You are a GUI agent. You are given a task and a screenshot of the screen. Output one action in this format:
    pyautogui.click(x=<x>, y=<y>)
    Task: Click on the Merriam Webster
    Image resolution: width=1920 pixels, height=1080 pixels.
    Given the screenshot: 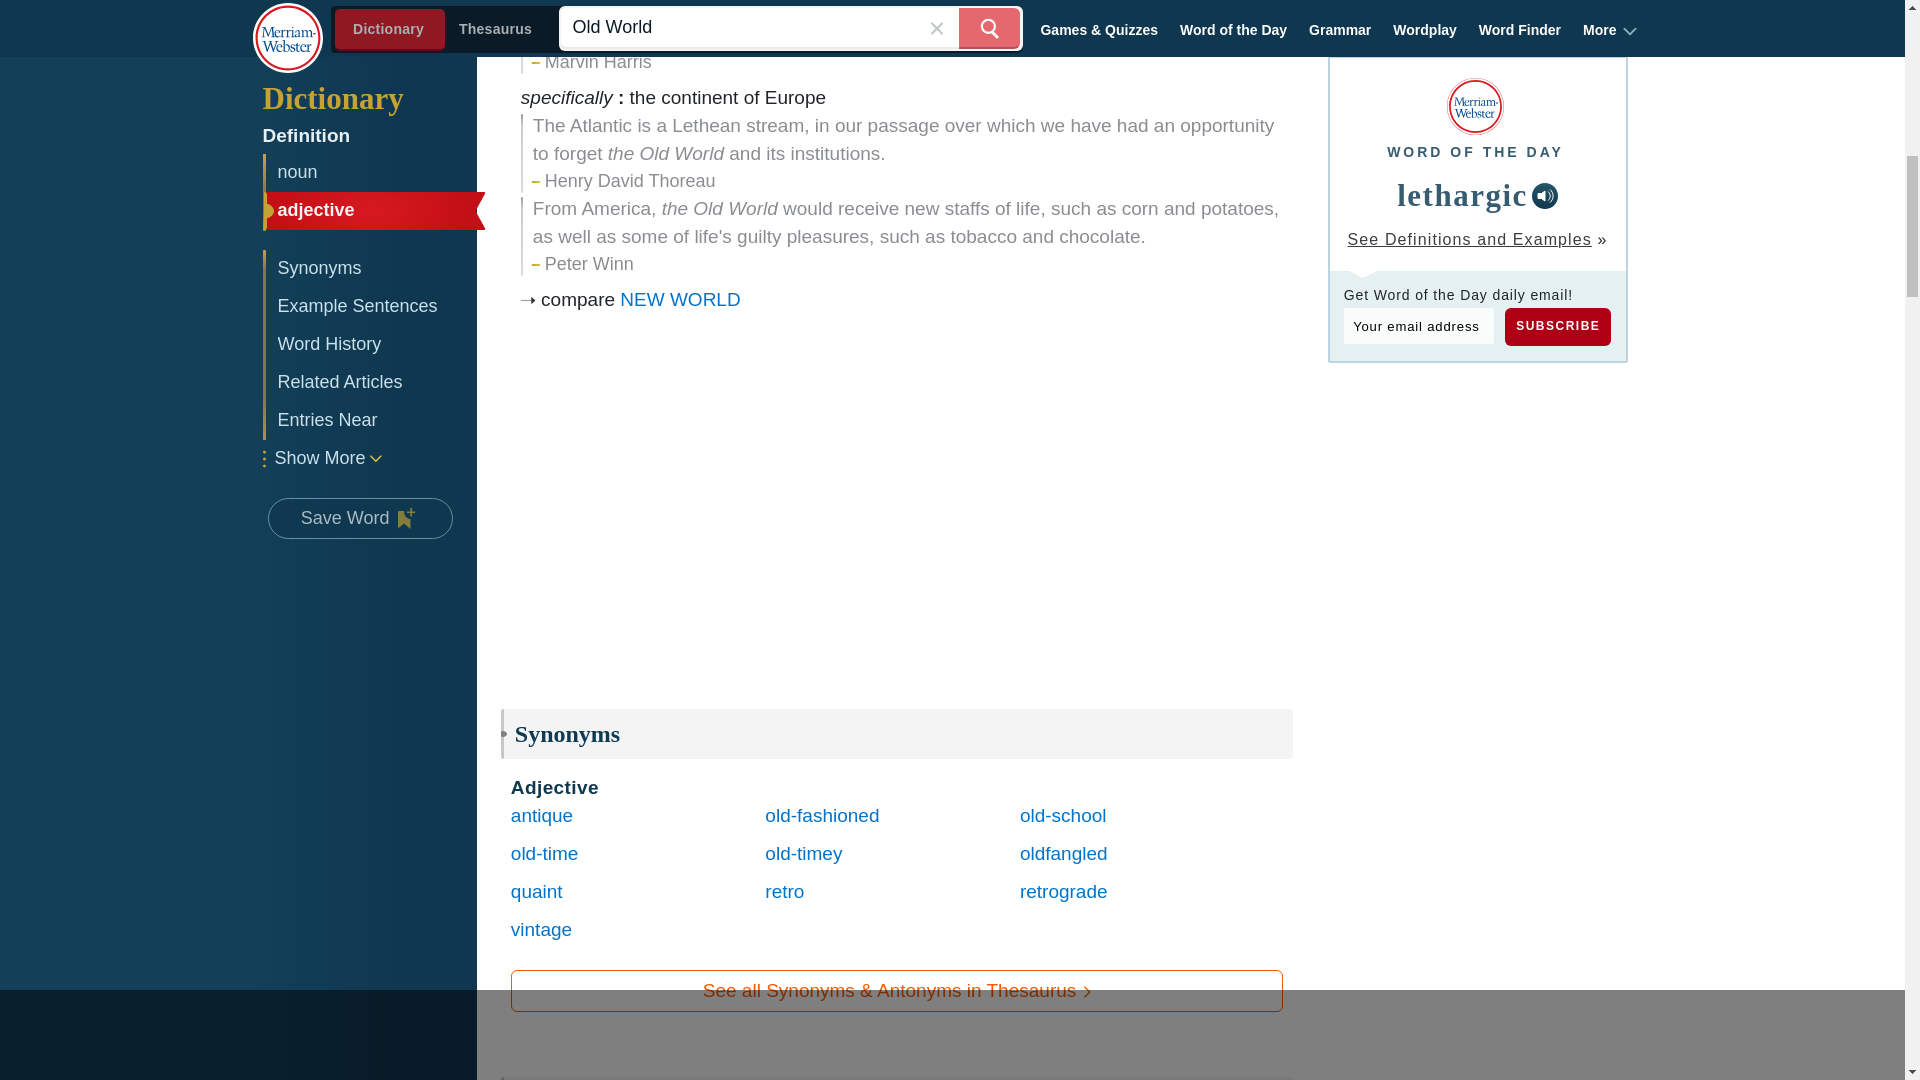 What is the action you would take?
    pyautogui.click(x=1475, y=106)
    